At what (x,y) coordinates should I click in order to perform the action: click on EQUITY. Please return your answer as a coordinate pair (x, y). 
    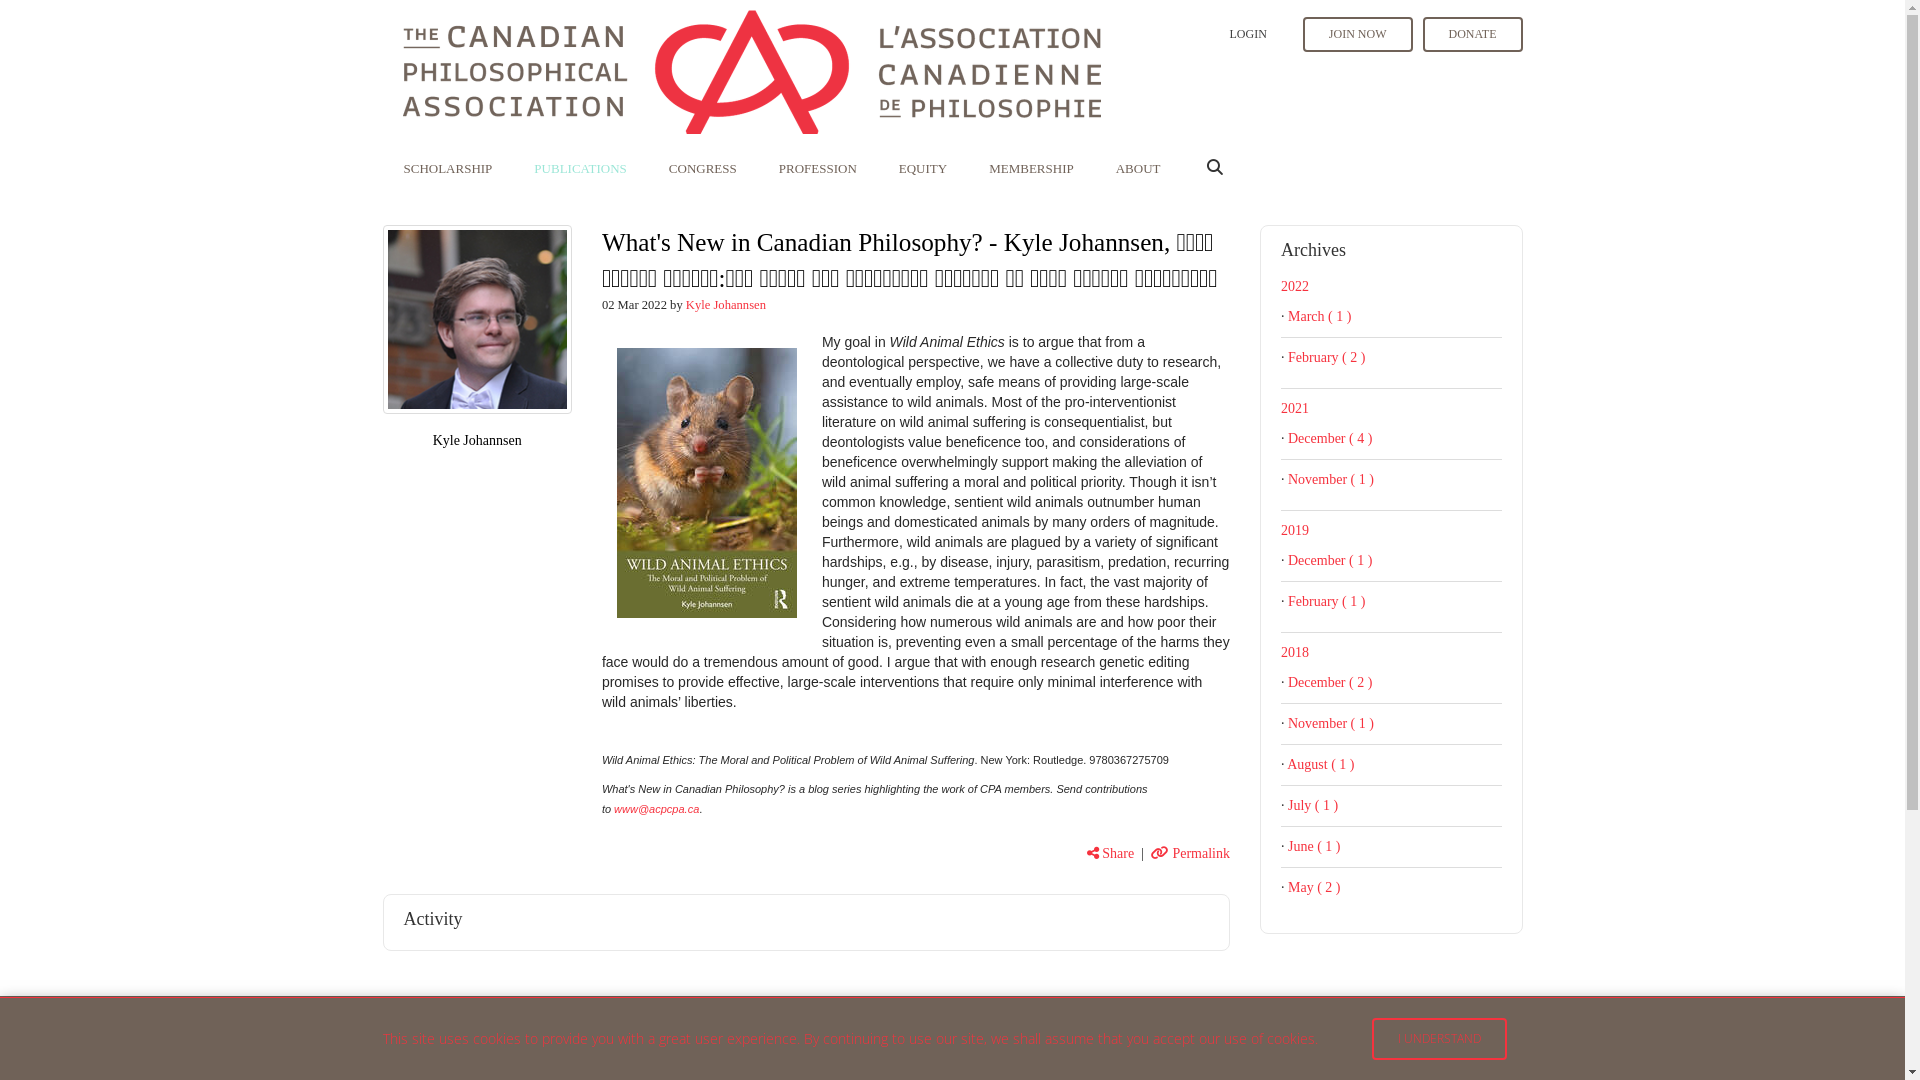
    Looking at the image, I should click on (923, 168).